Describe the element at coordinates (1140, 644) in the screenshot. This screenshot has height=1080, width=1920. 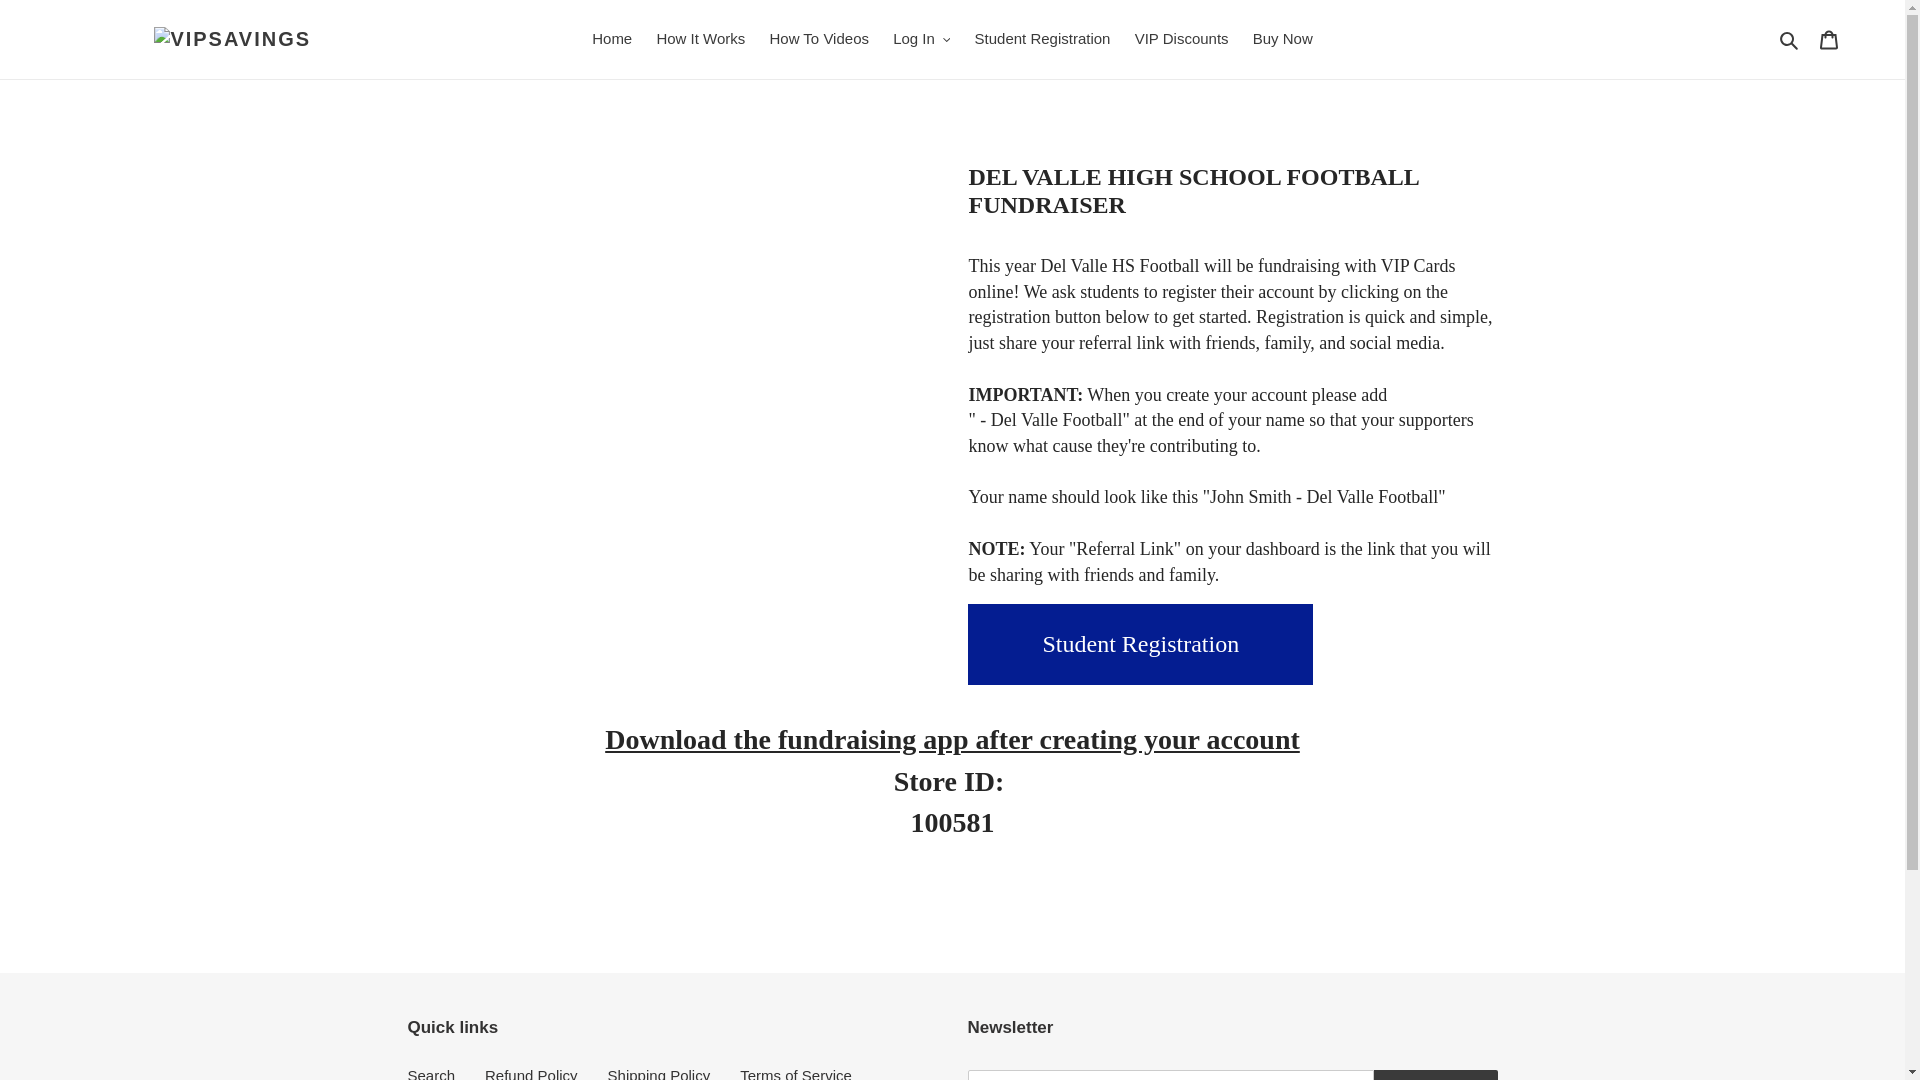
I see `Student Registration` at that location.